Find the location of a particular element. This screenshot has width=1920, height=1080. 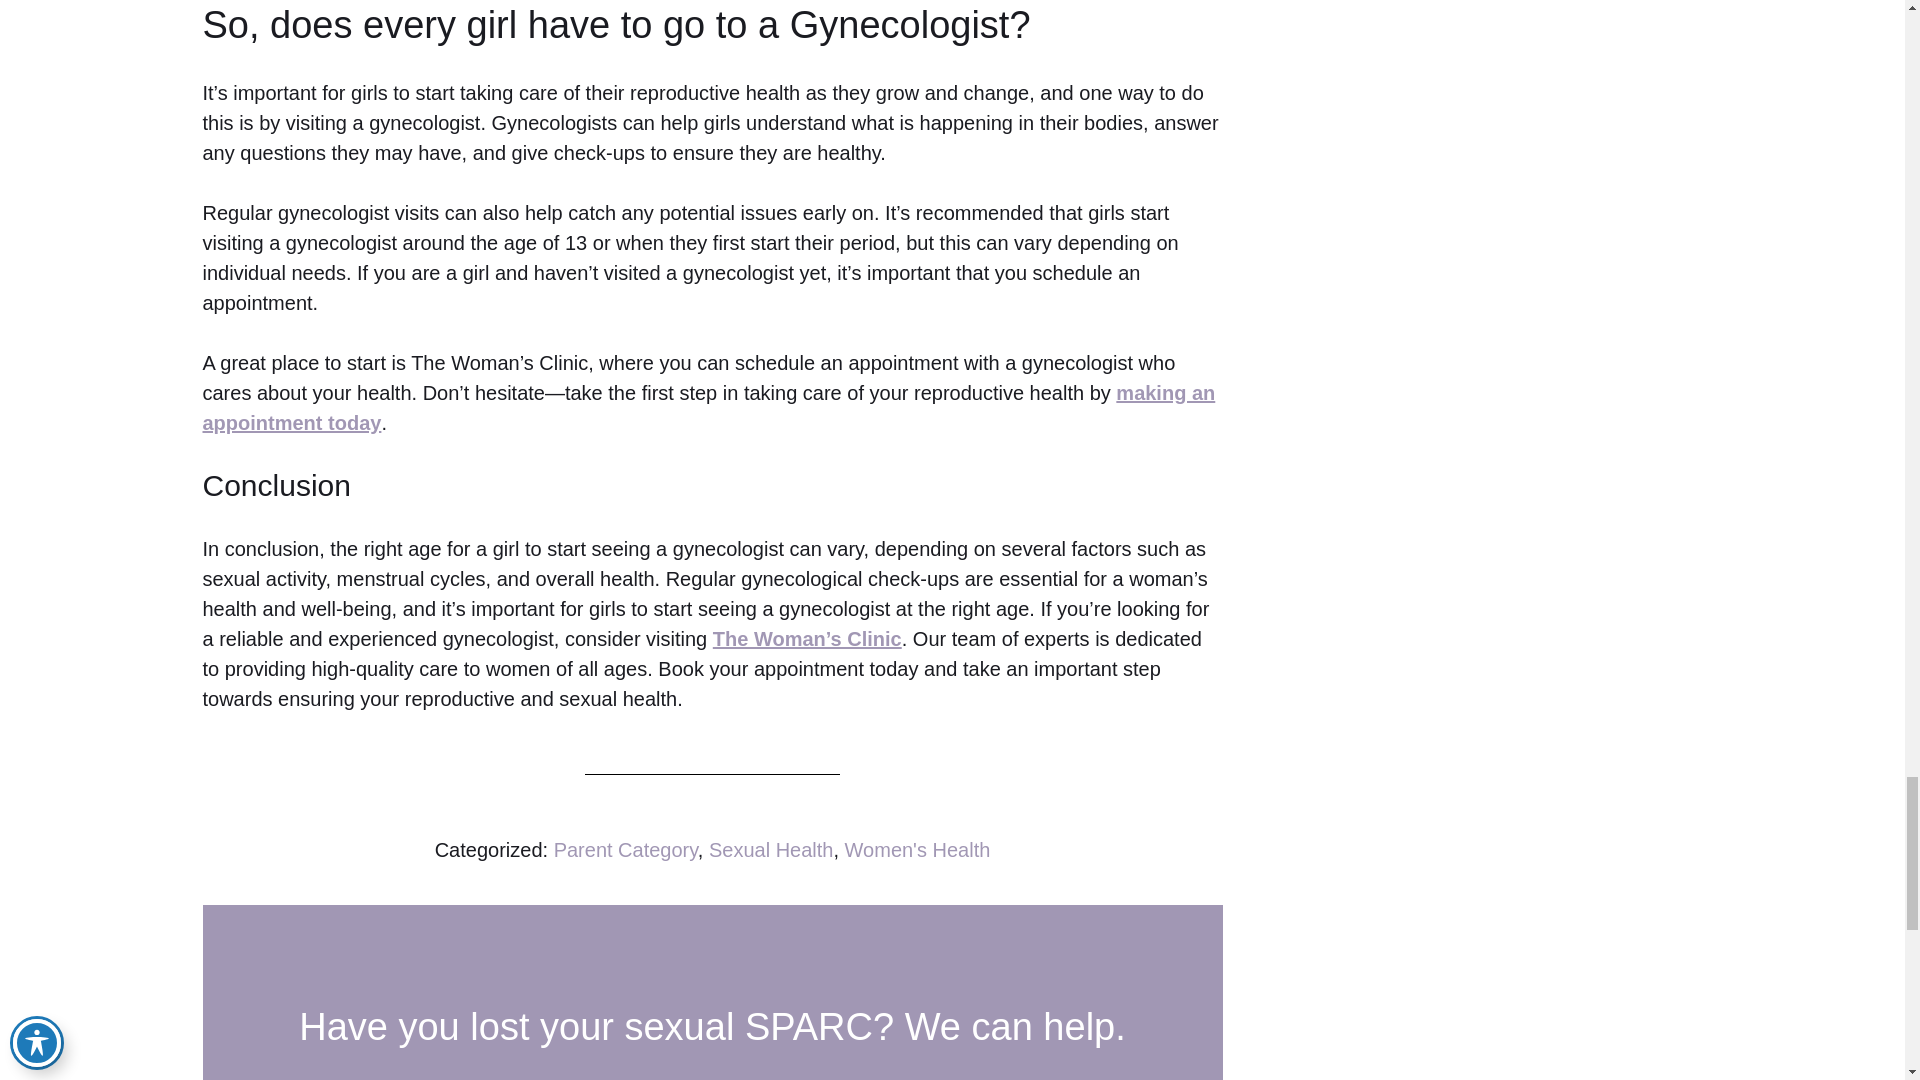

making an appointment today is located at coordinates (708, 408).